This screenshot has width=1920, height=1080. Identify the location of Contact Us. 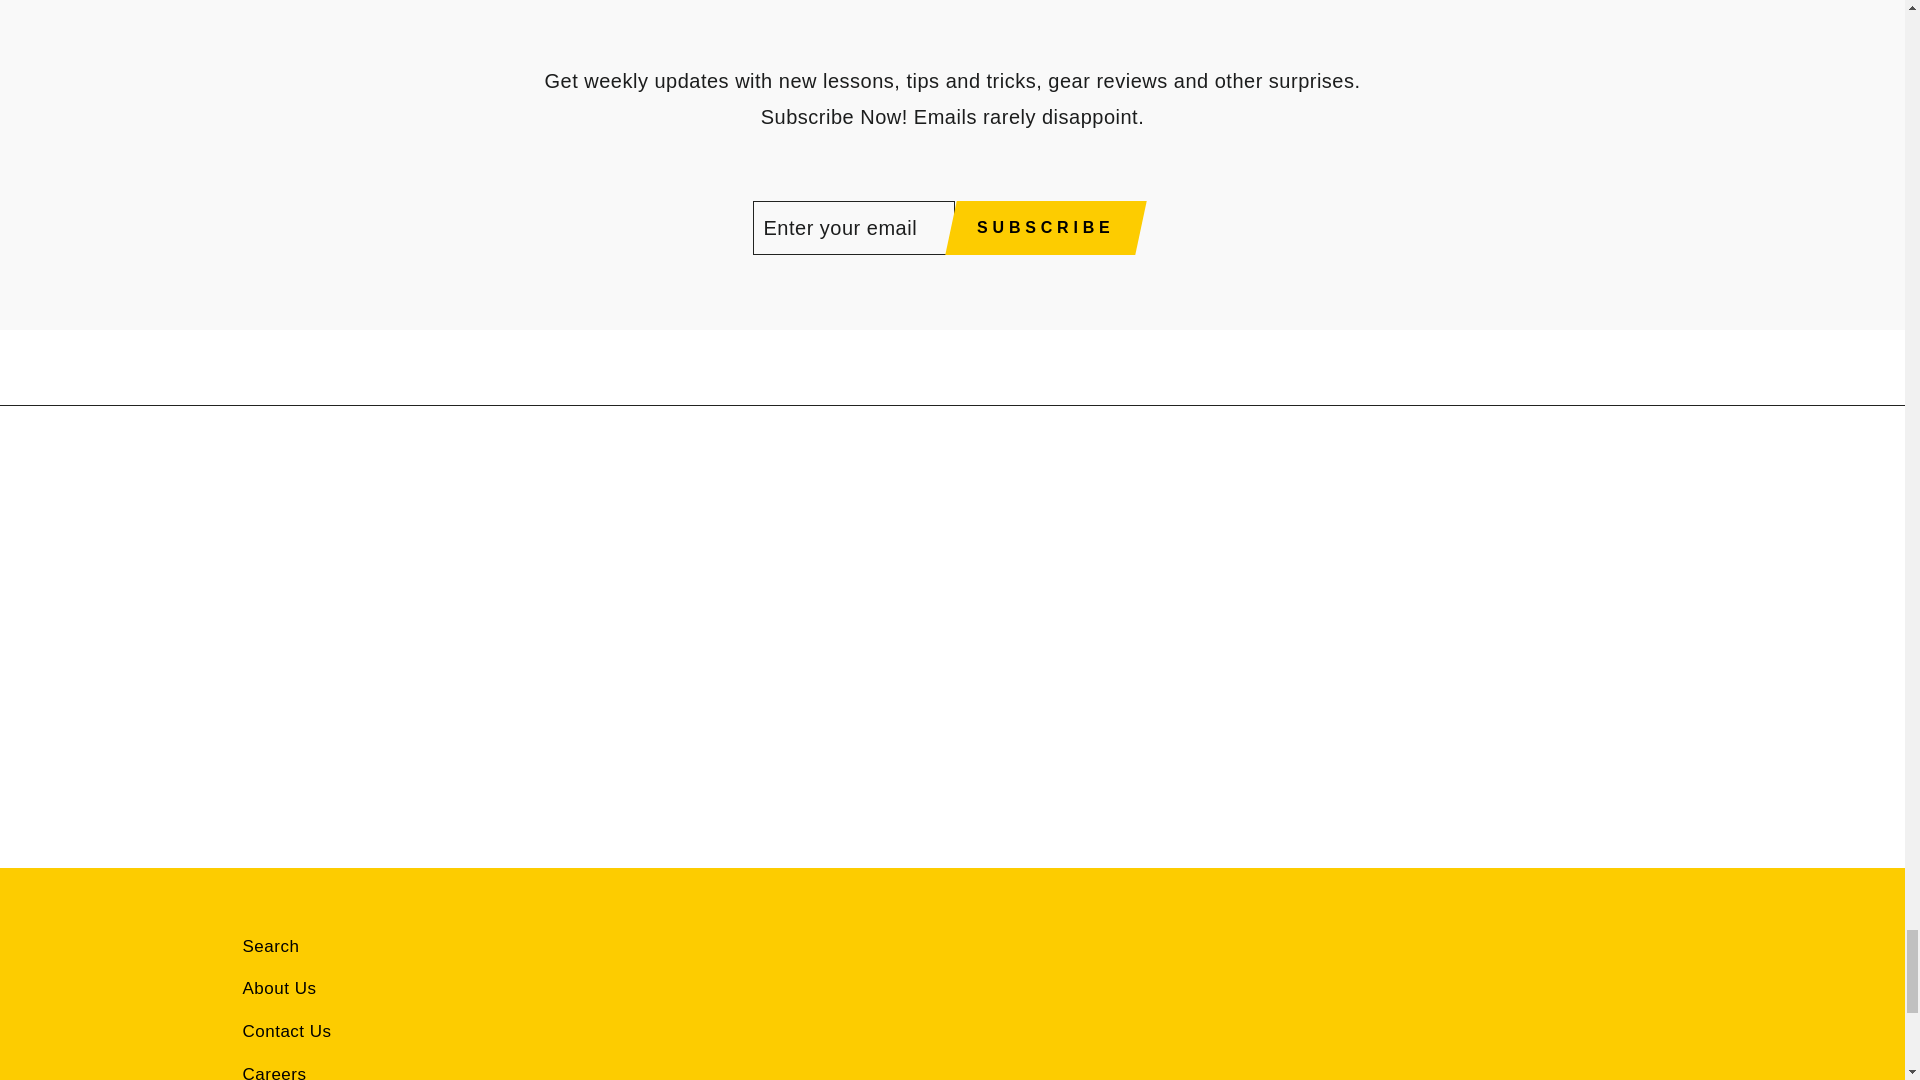
(286, 1032).